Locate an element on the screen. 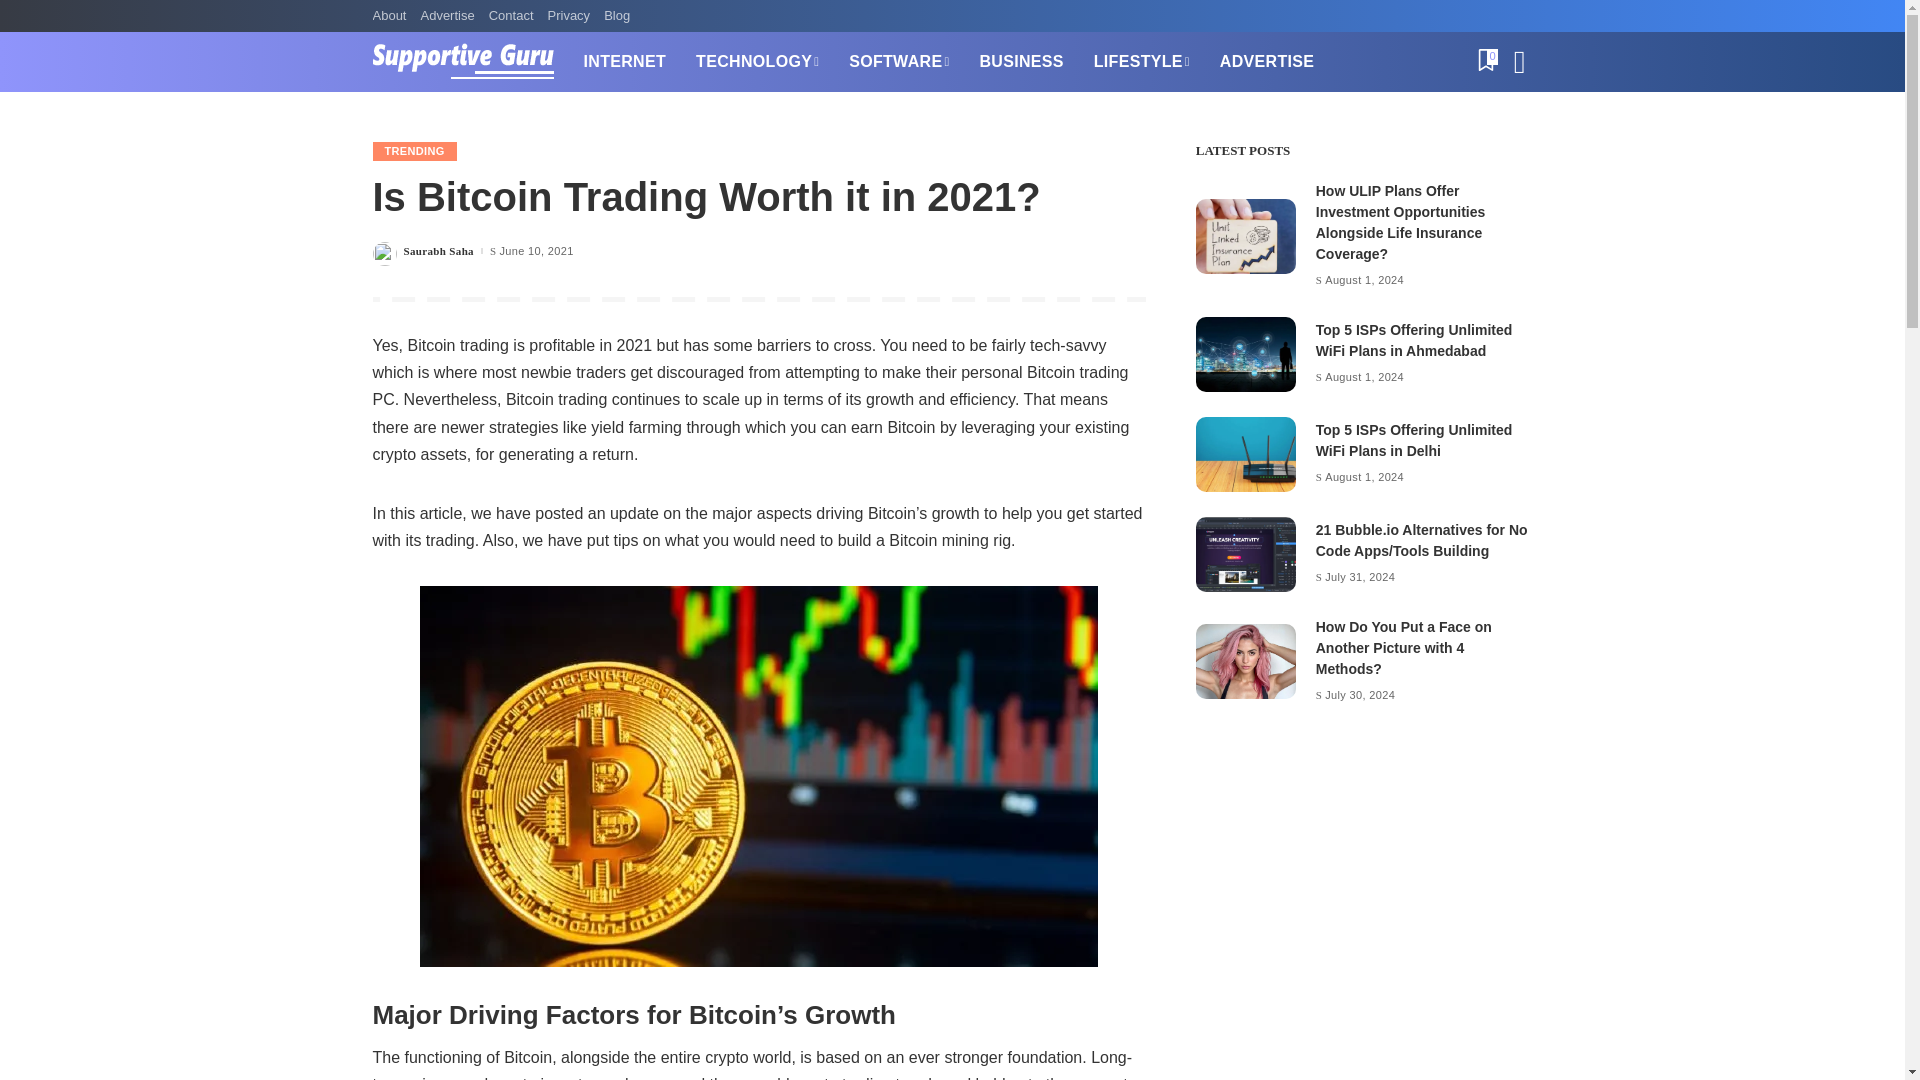 This screenshot has height=1080, width=1920. Blog is located at coordinates (617, 16).